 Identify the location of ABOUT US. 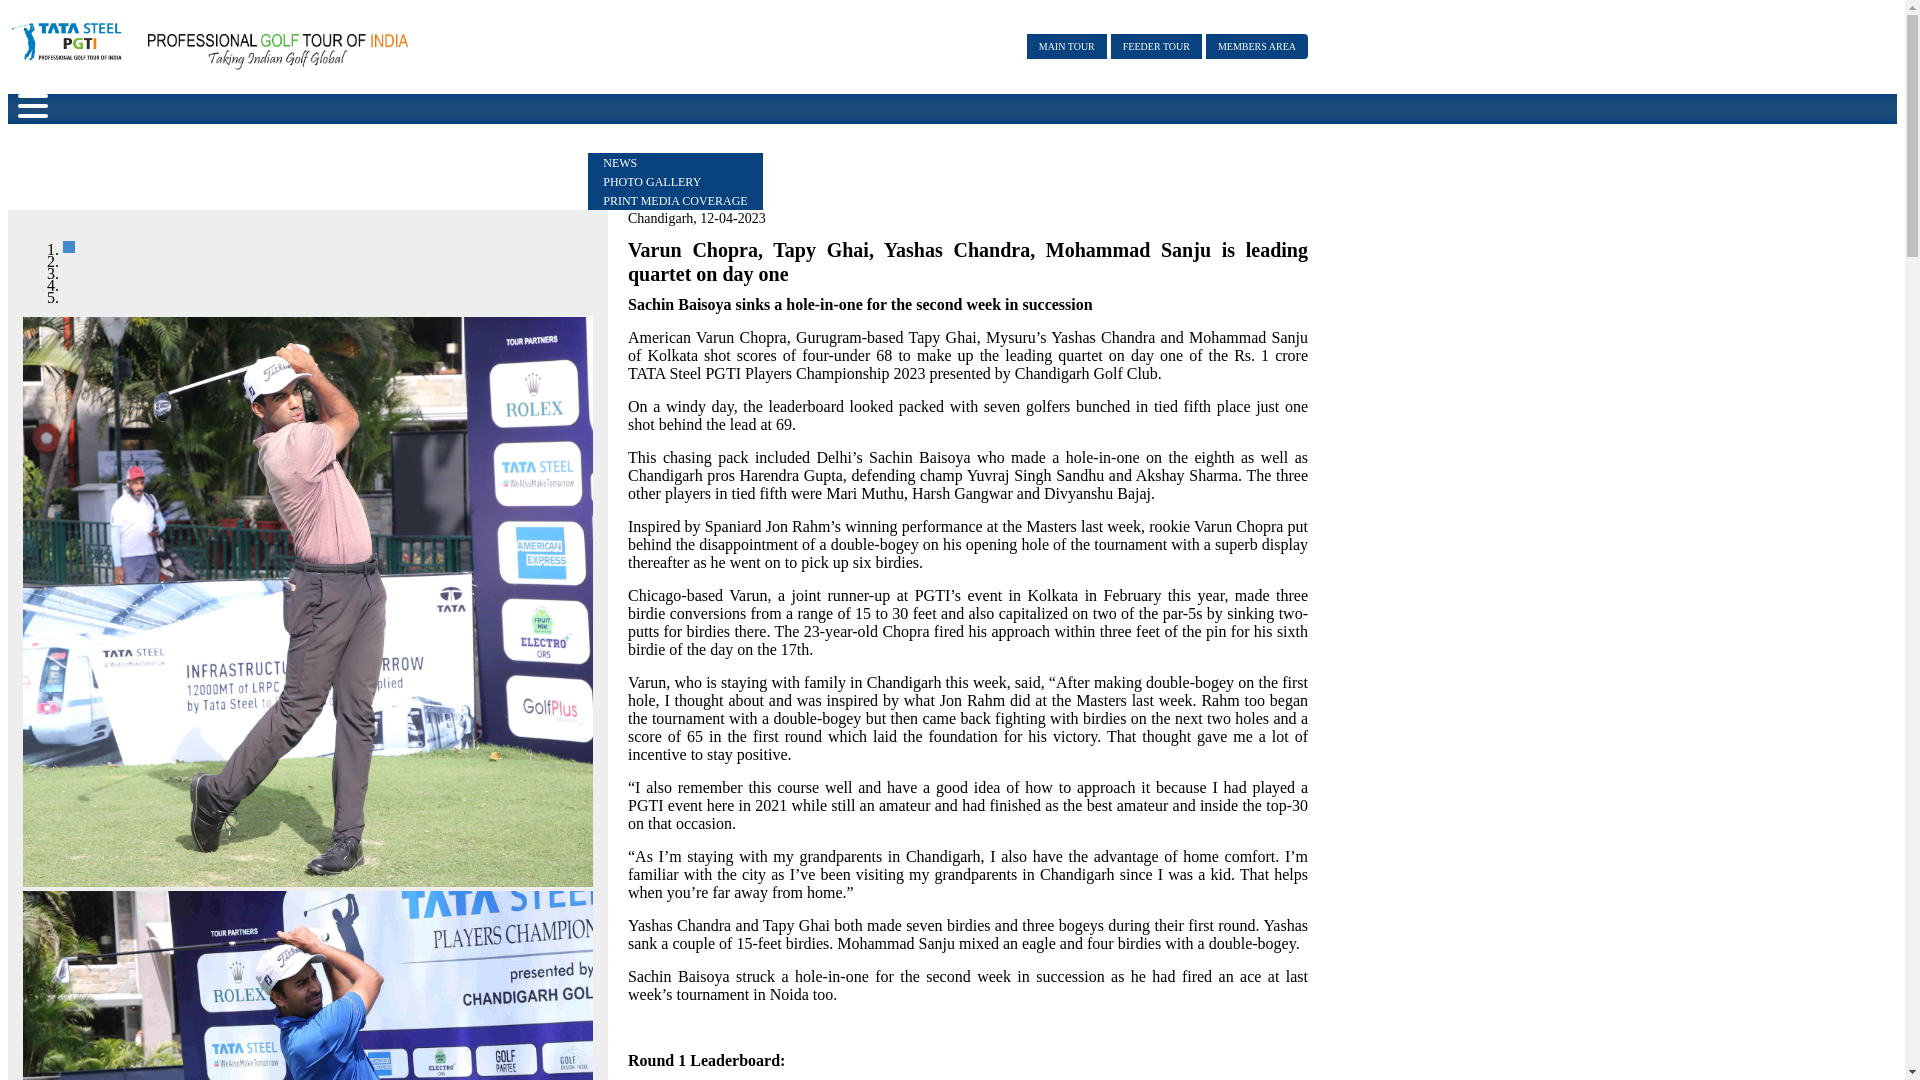
(52, 144).